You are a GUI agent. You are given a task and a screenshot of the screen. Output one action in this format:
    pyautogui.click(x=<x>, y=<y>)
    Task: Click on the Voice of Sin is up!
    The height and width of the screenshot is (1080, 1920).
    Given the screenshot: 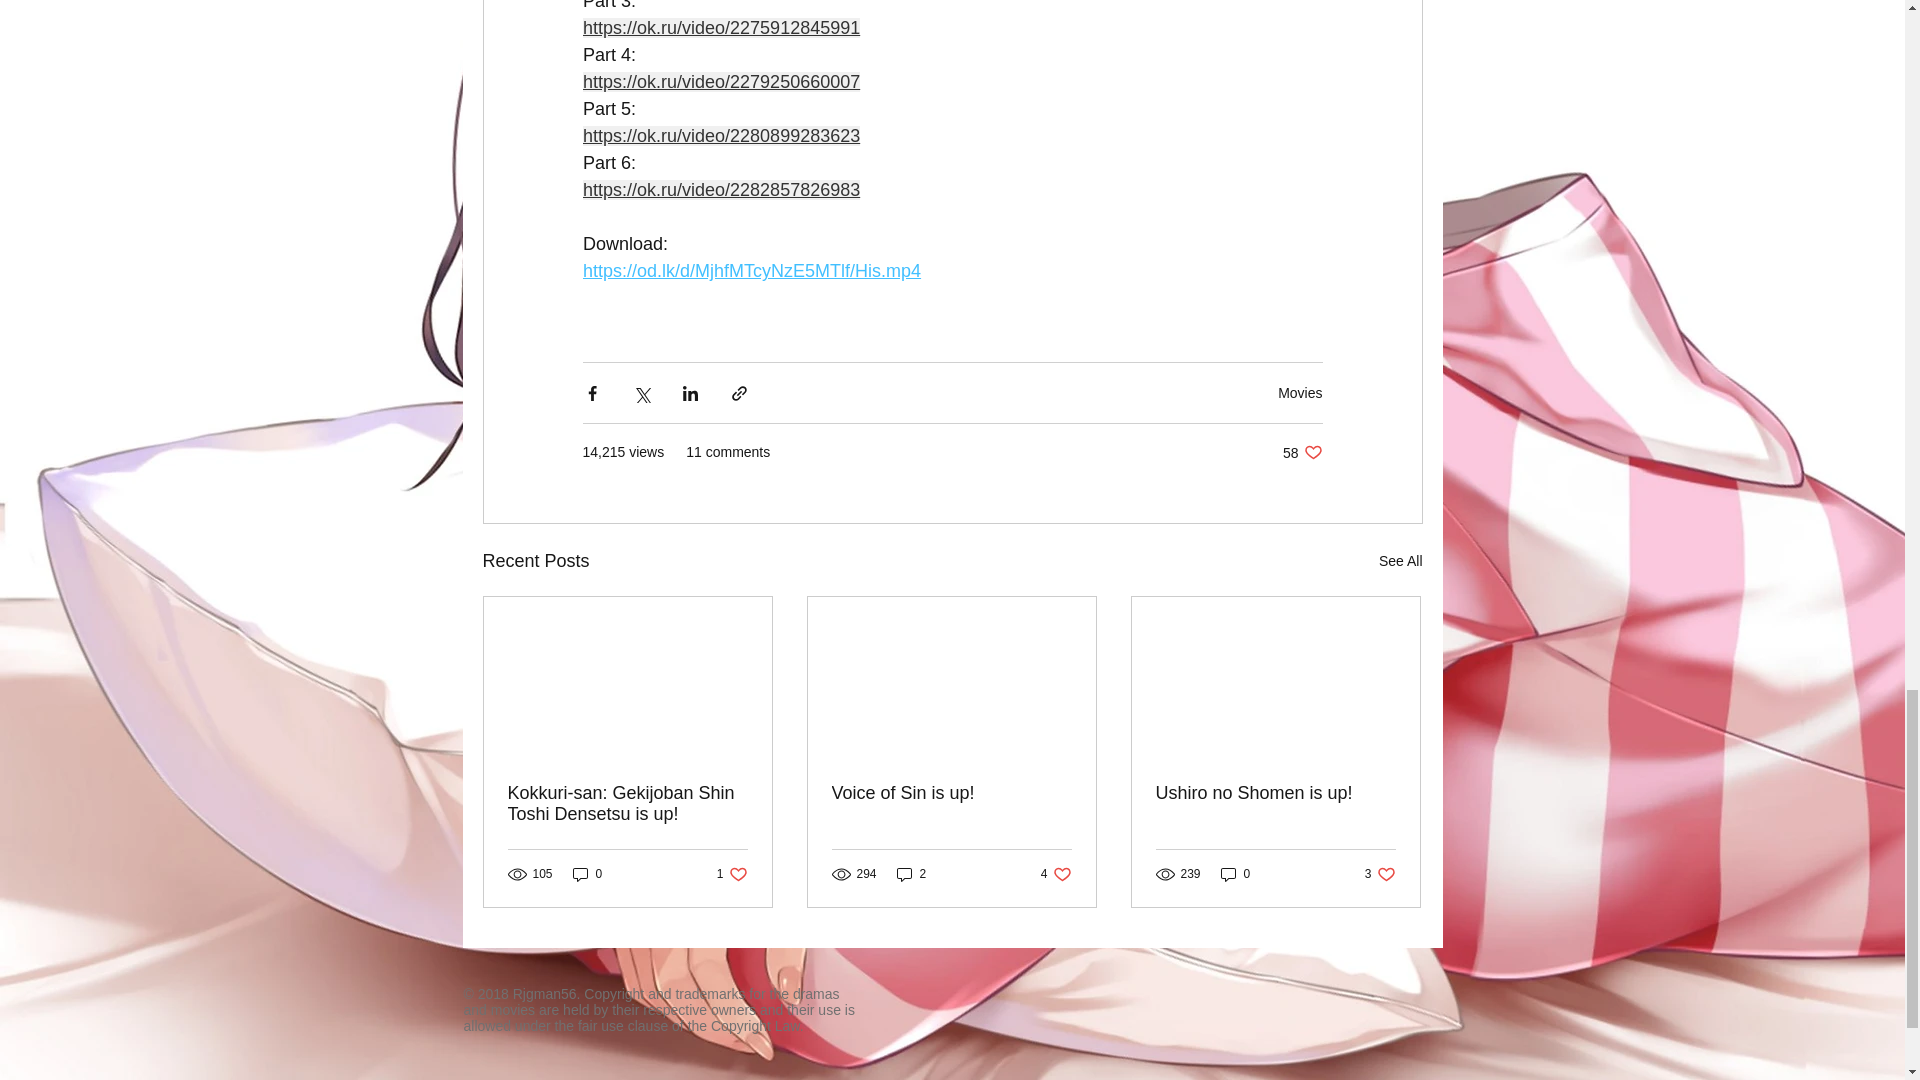 What is the action you would take?
    pyautogui.click(x=912, y=874)
    